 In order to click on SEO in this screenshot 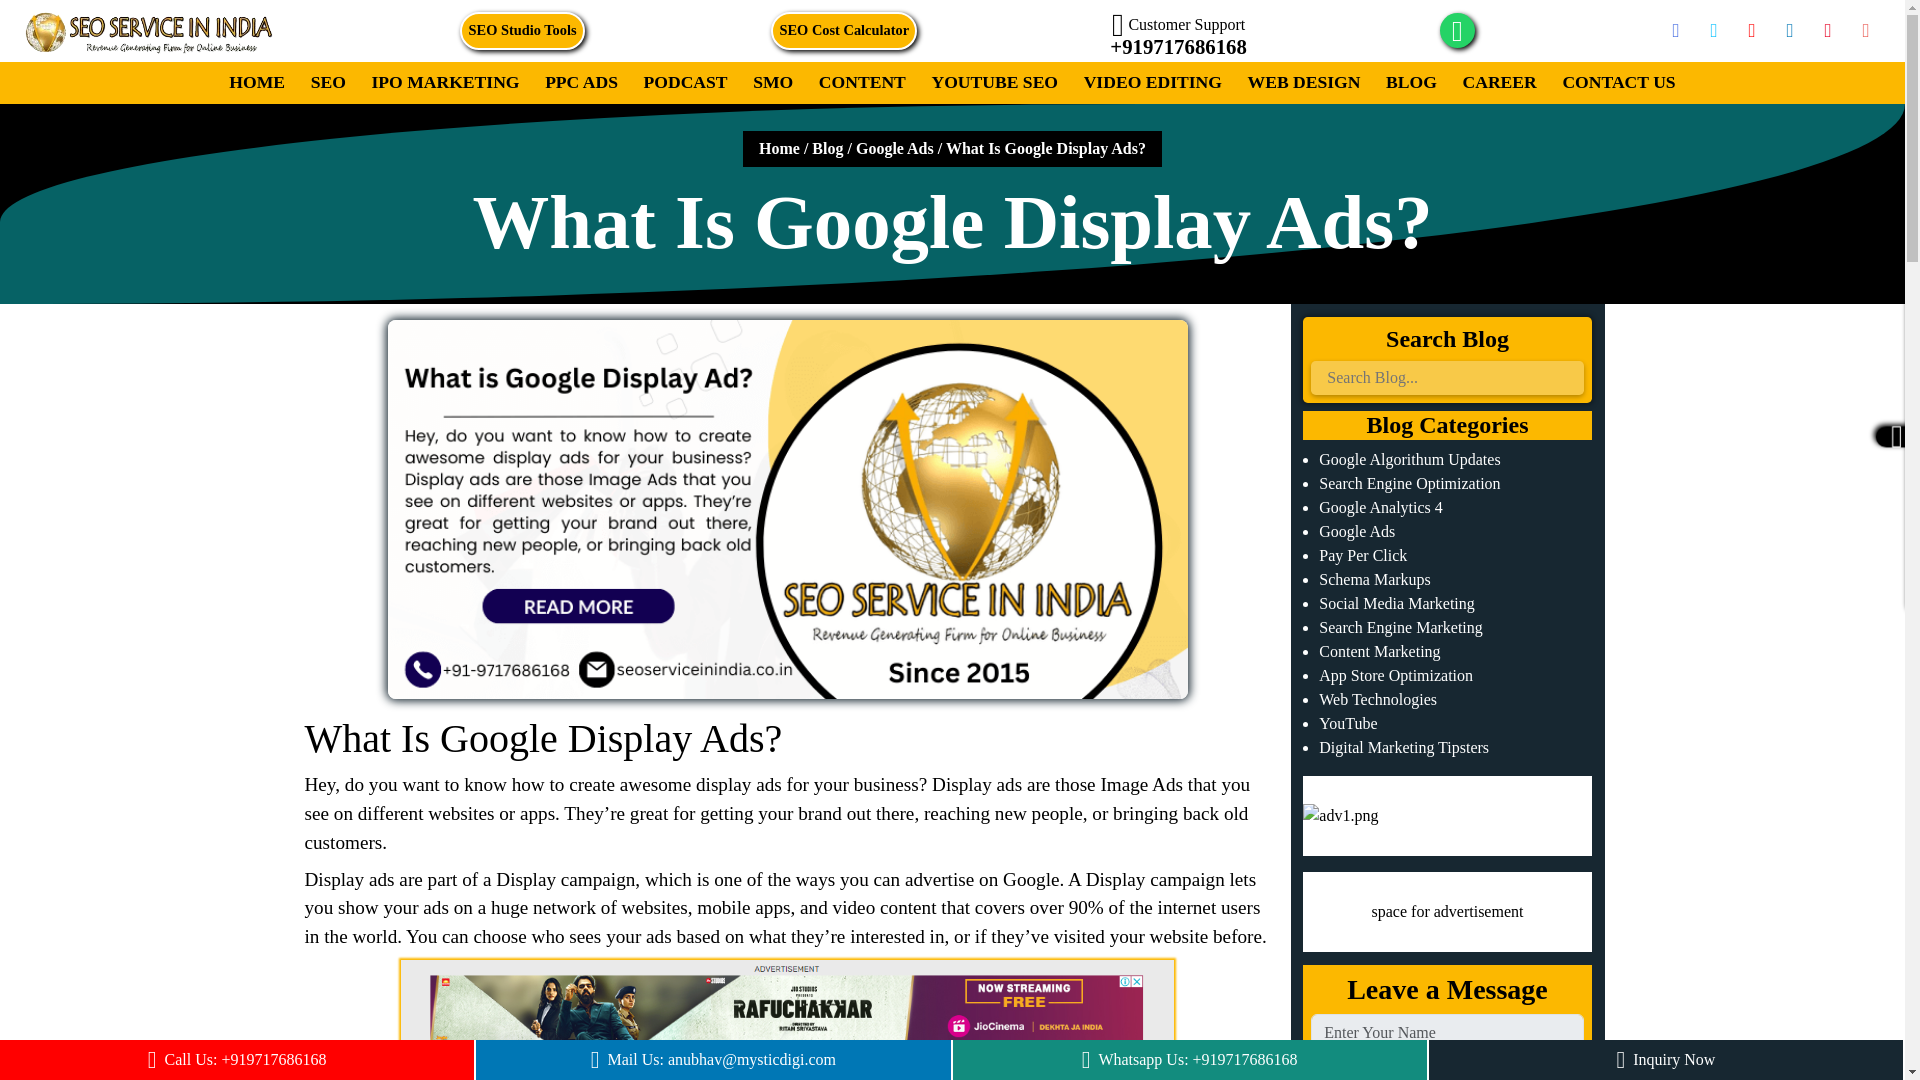, I will do `click(327, 82)`.